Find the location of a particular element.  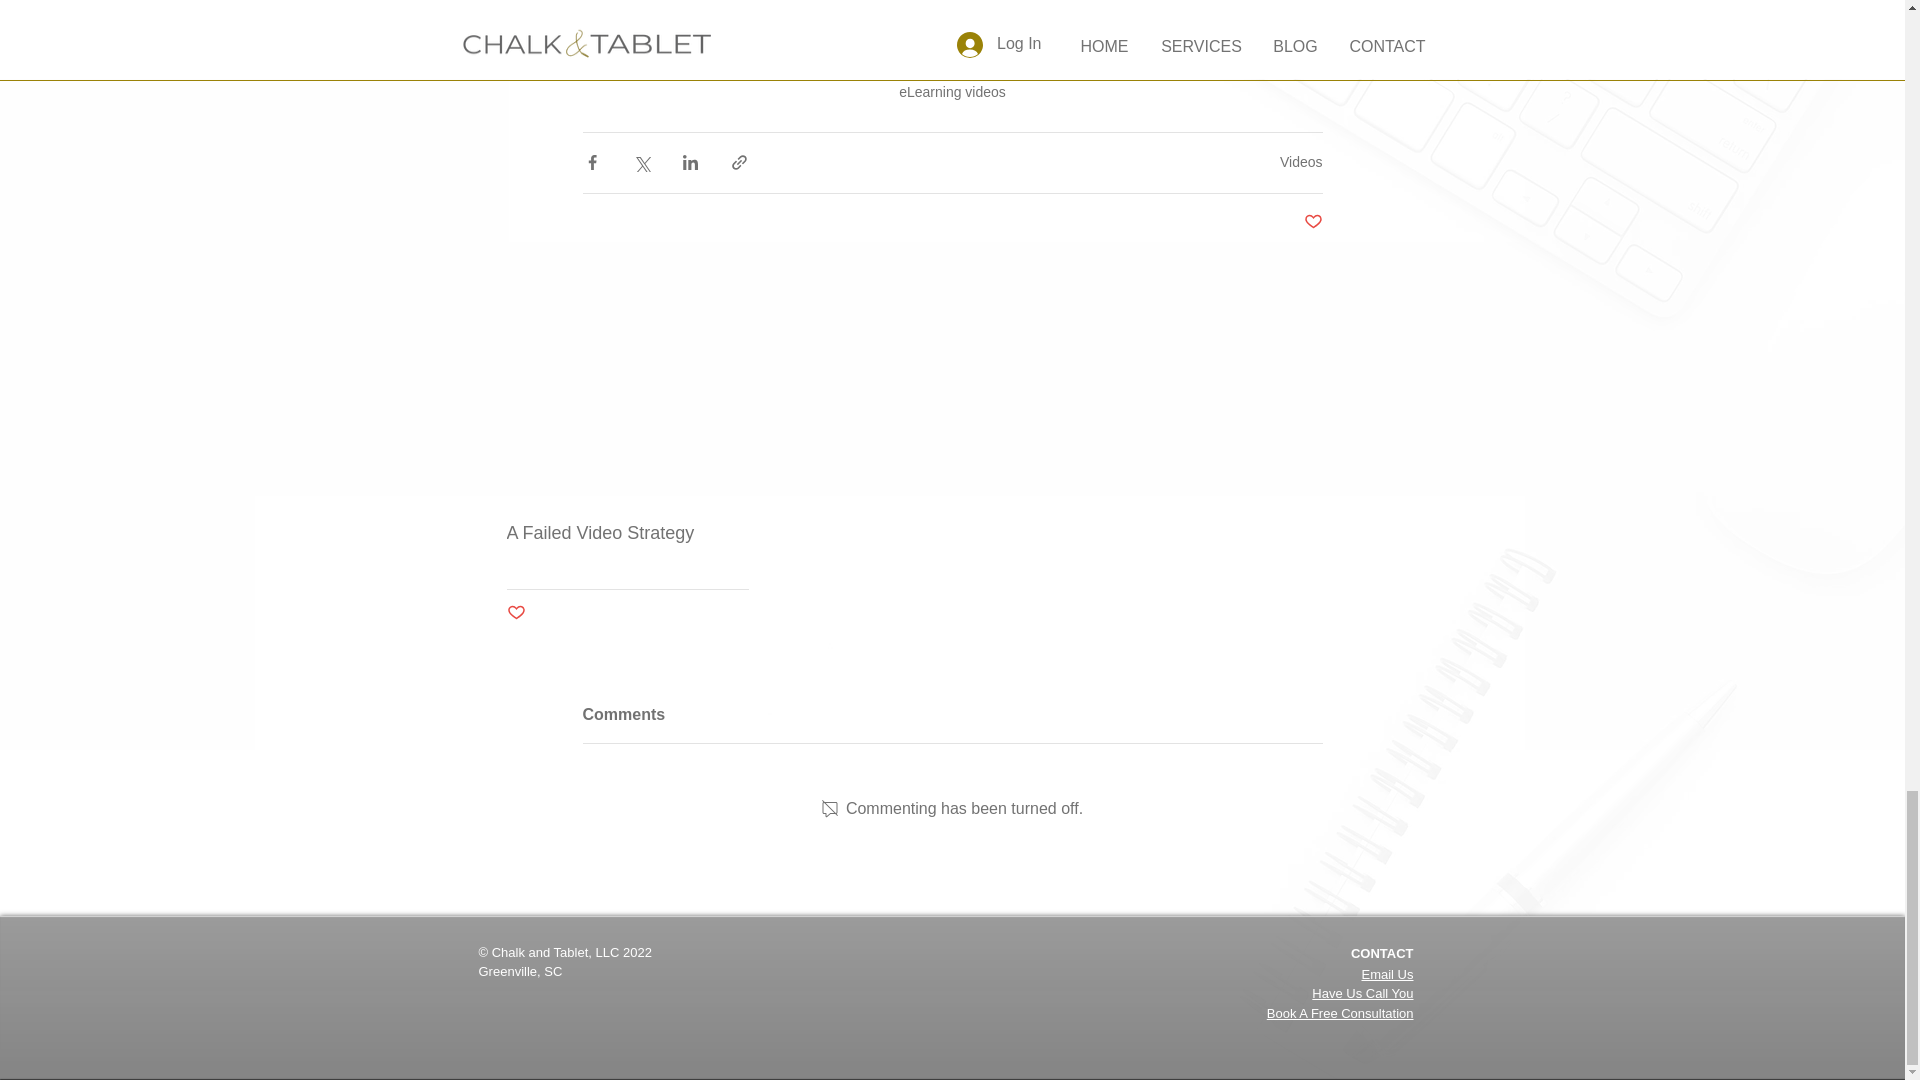

Email Us is located at coordinates (1387, 974).